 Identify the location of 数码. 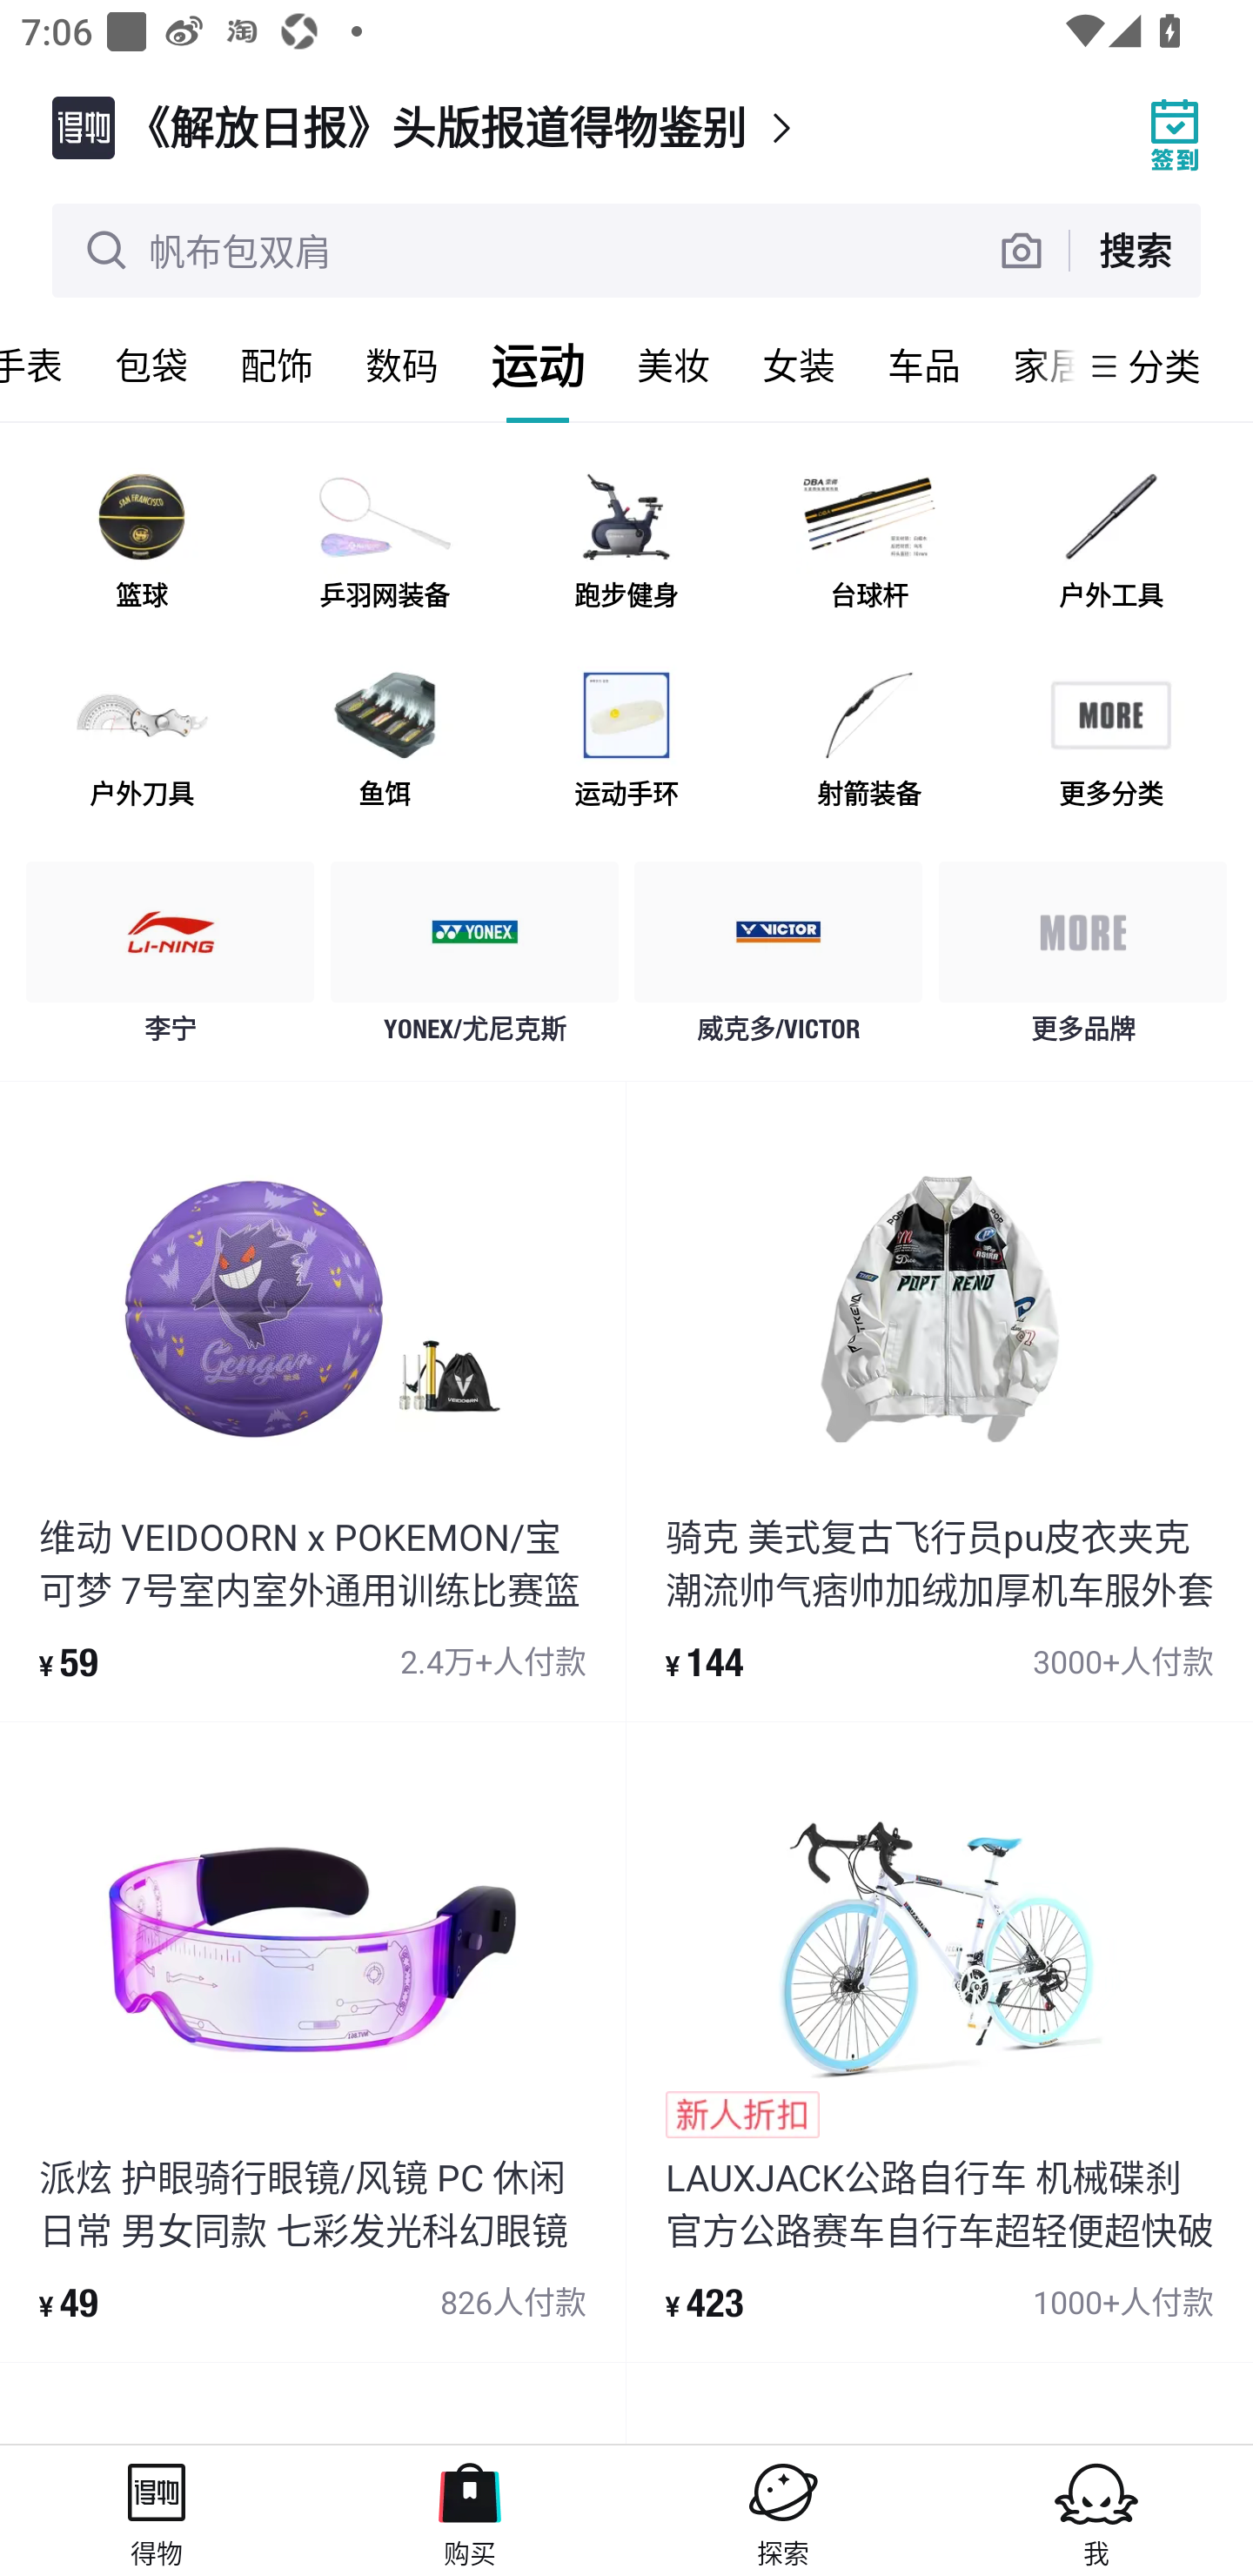
(402, 366).